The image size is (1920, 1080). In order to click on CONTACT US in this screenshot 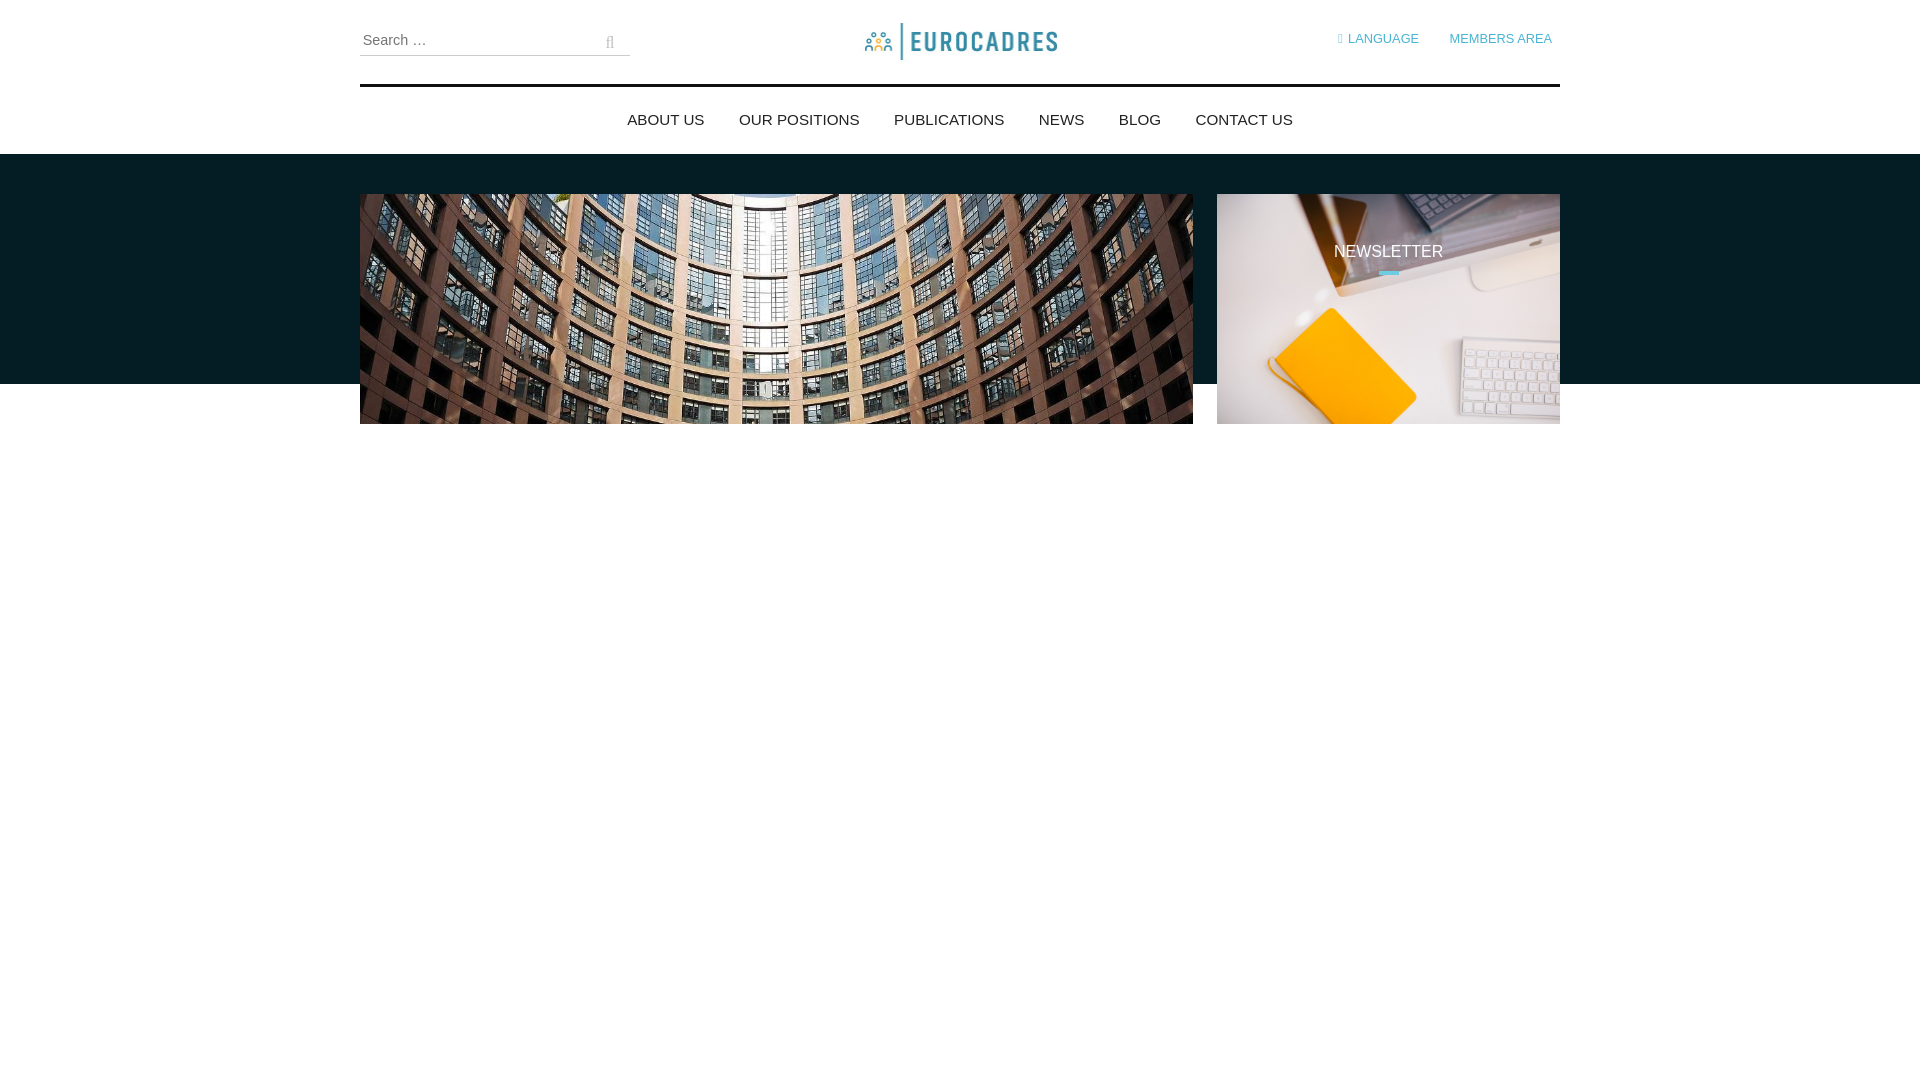, I will do `click(1244, 111)`.